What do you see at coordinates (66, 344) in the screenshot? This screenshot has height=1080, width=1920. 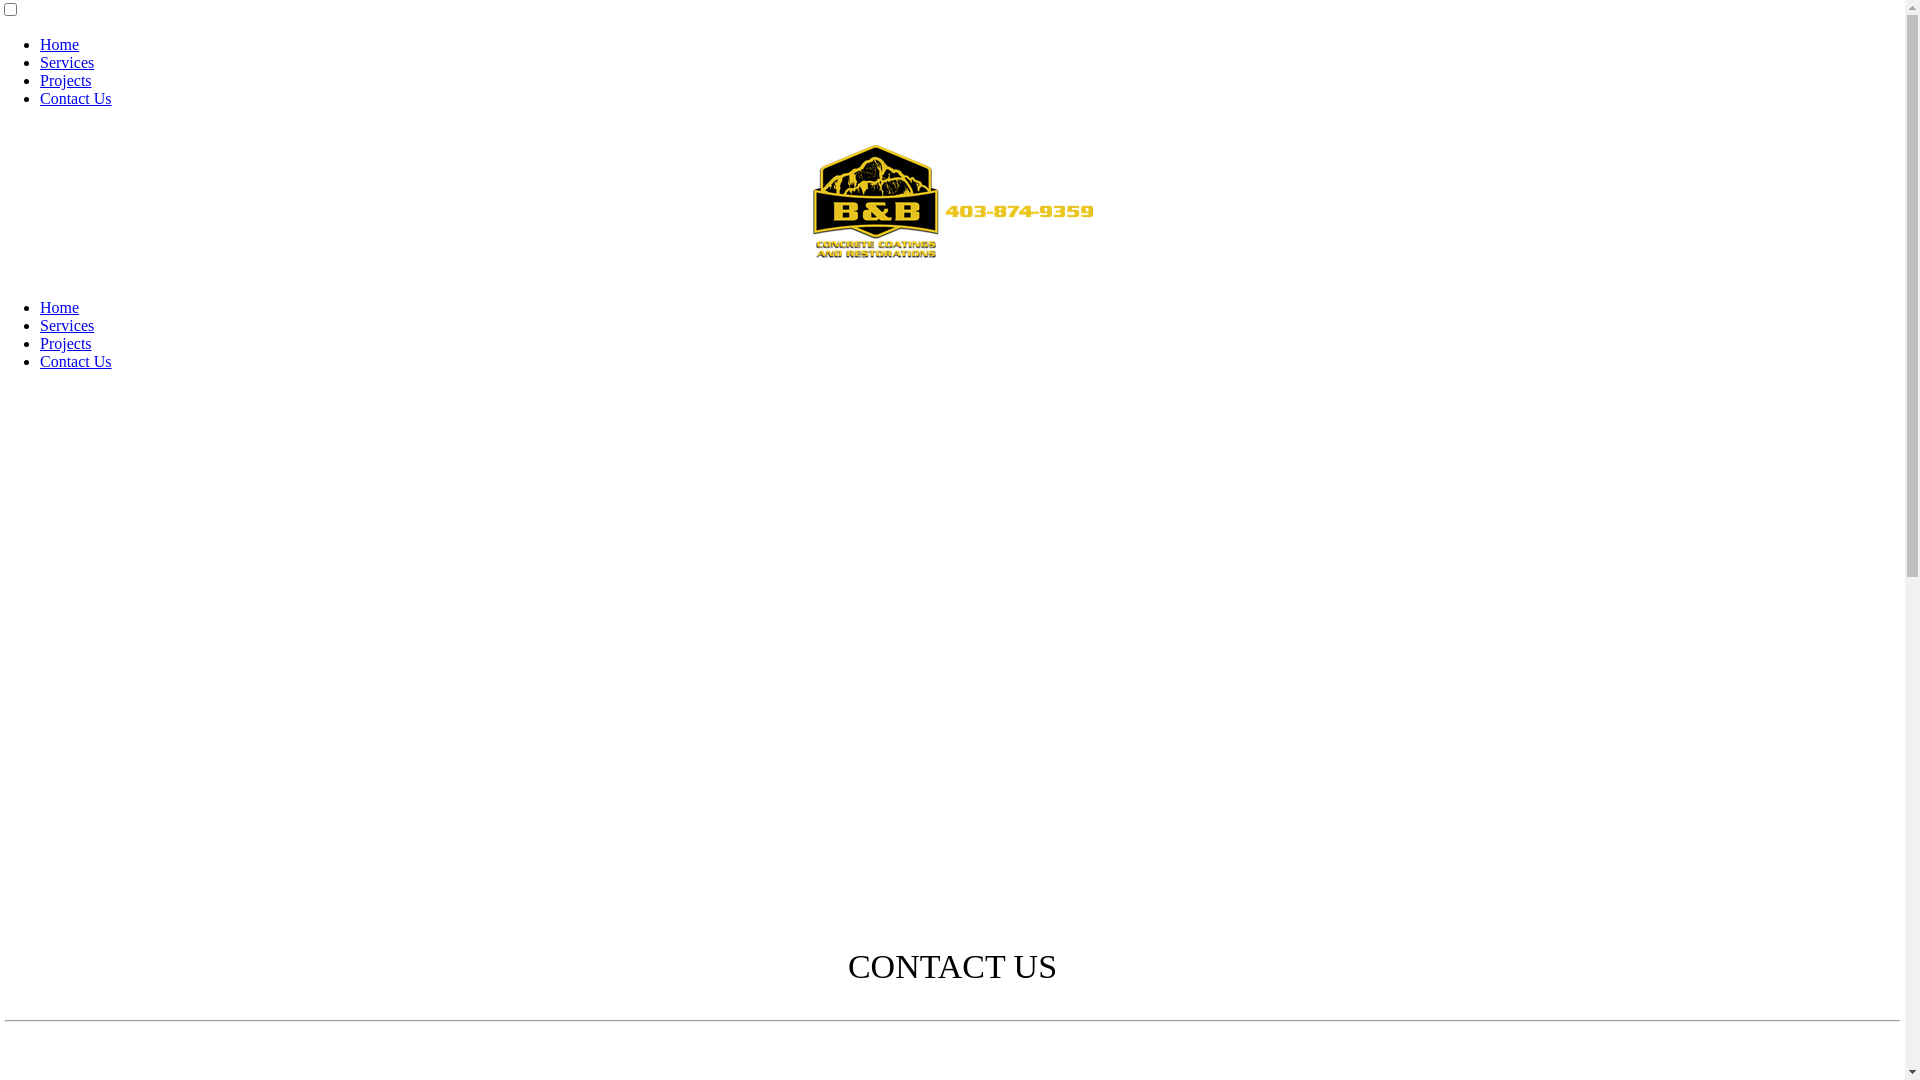 I see `Projects` at bounding box center [66, 344].